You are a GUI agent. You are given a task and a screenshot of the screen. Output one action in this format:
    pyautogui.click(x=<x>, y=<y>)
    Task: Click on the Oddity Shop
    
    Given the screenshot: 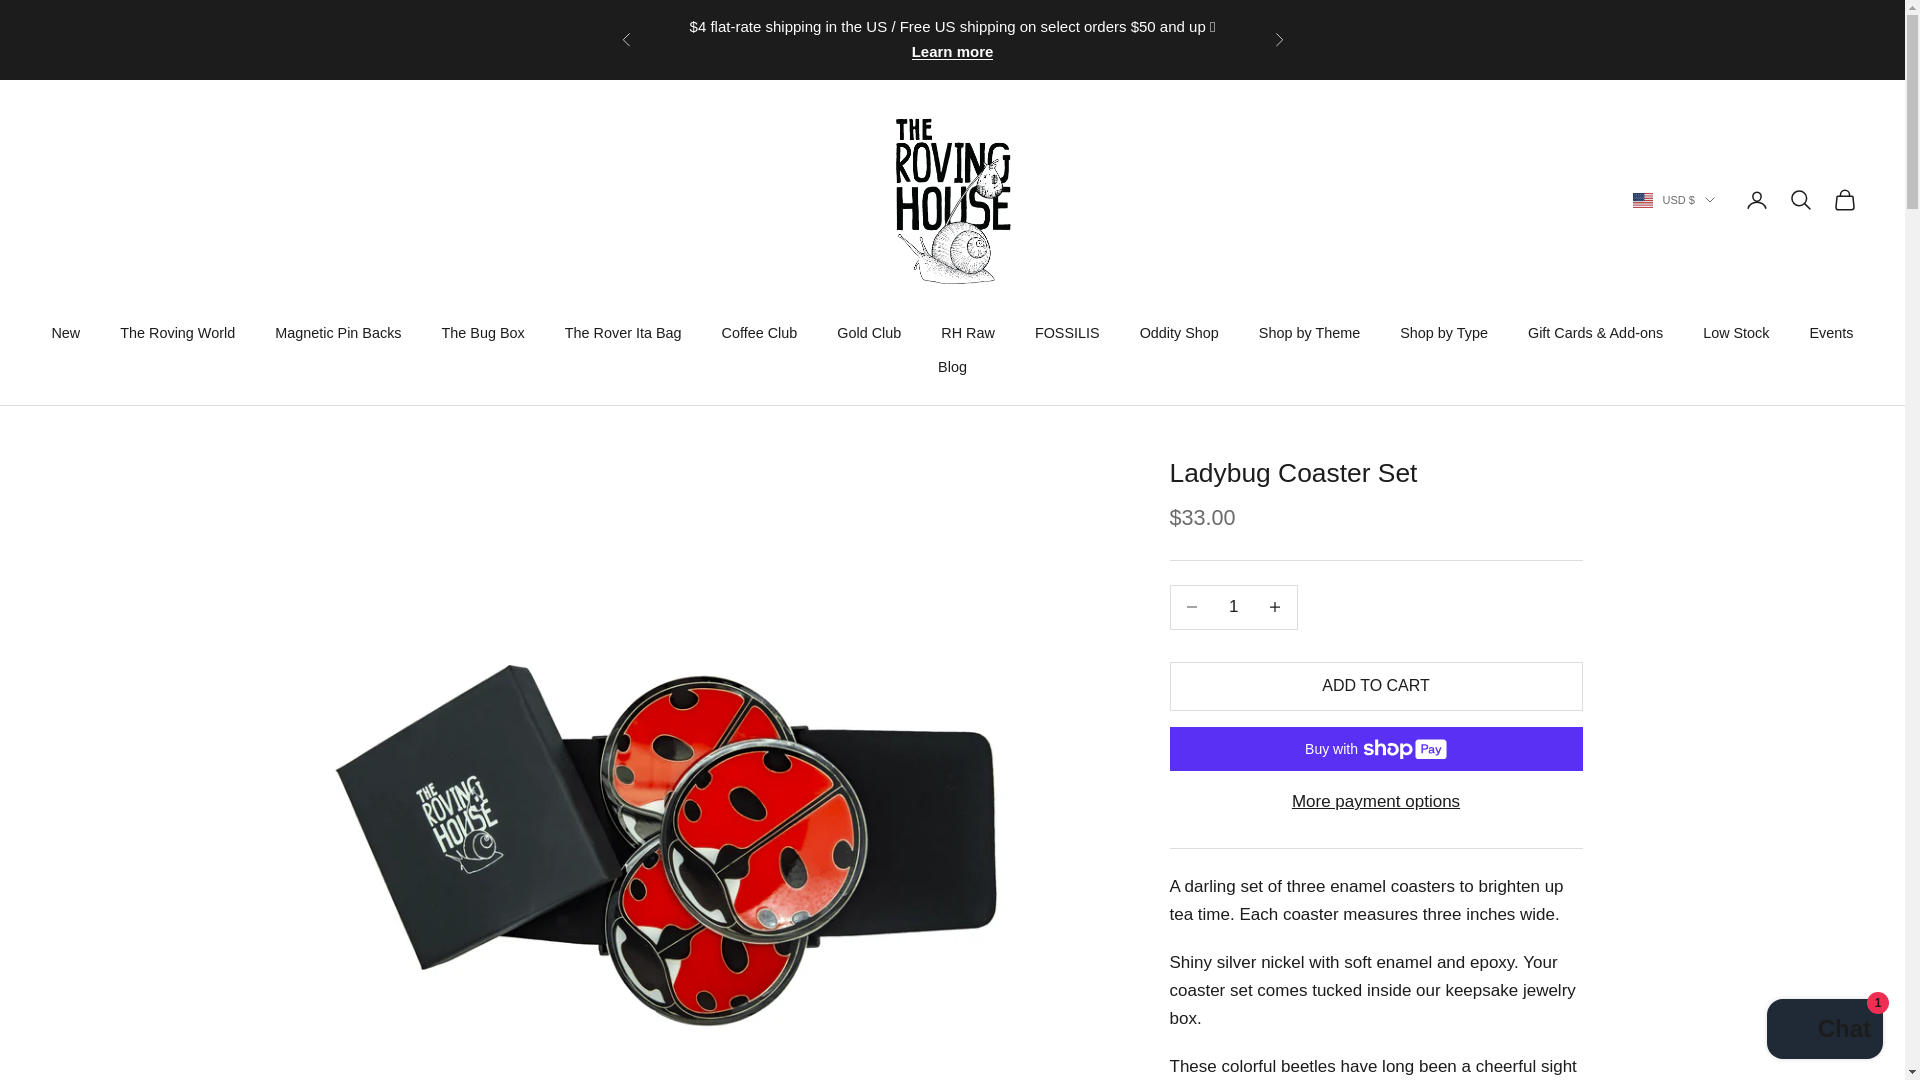 What is the action you would take?
    pyautogui.click(x=1180, y=332)
    